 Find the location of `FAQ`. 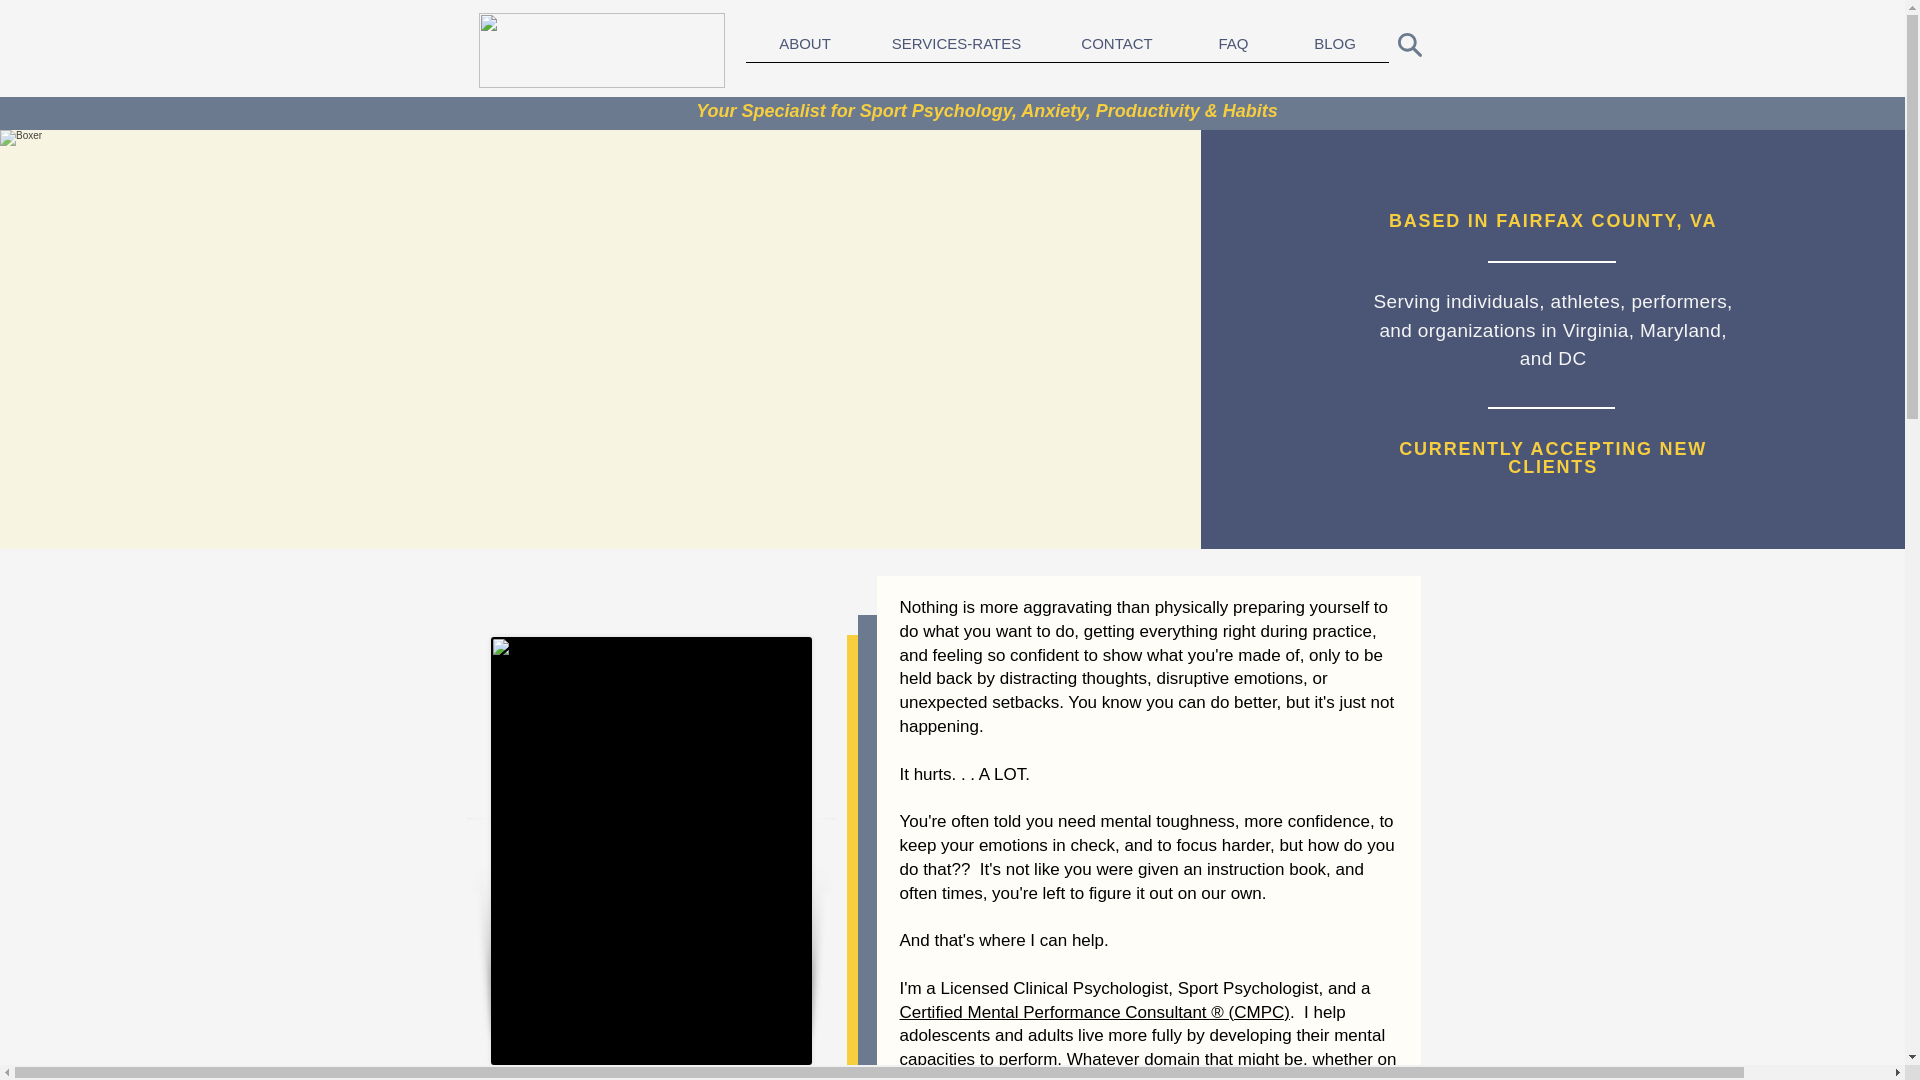

FAQ is located at coordinates (1234, 49).